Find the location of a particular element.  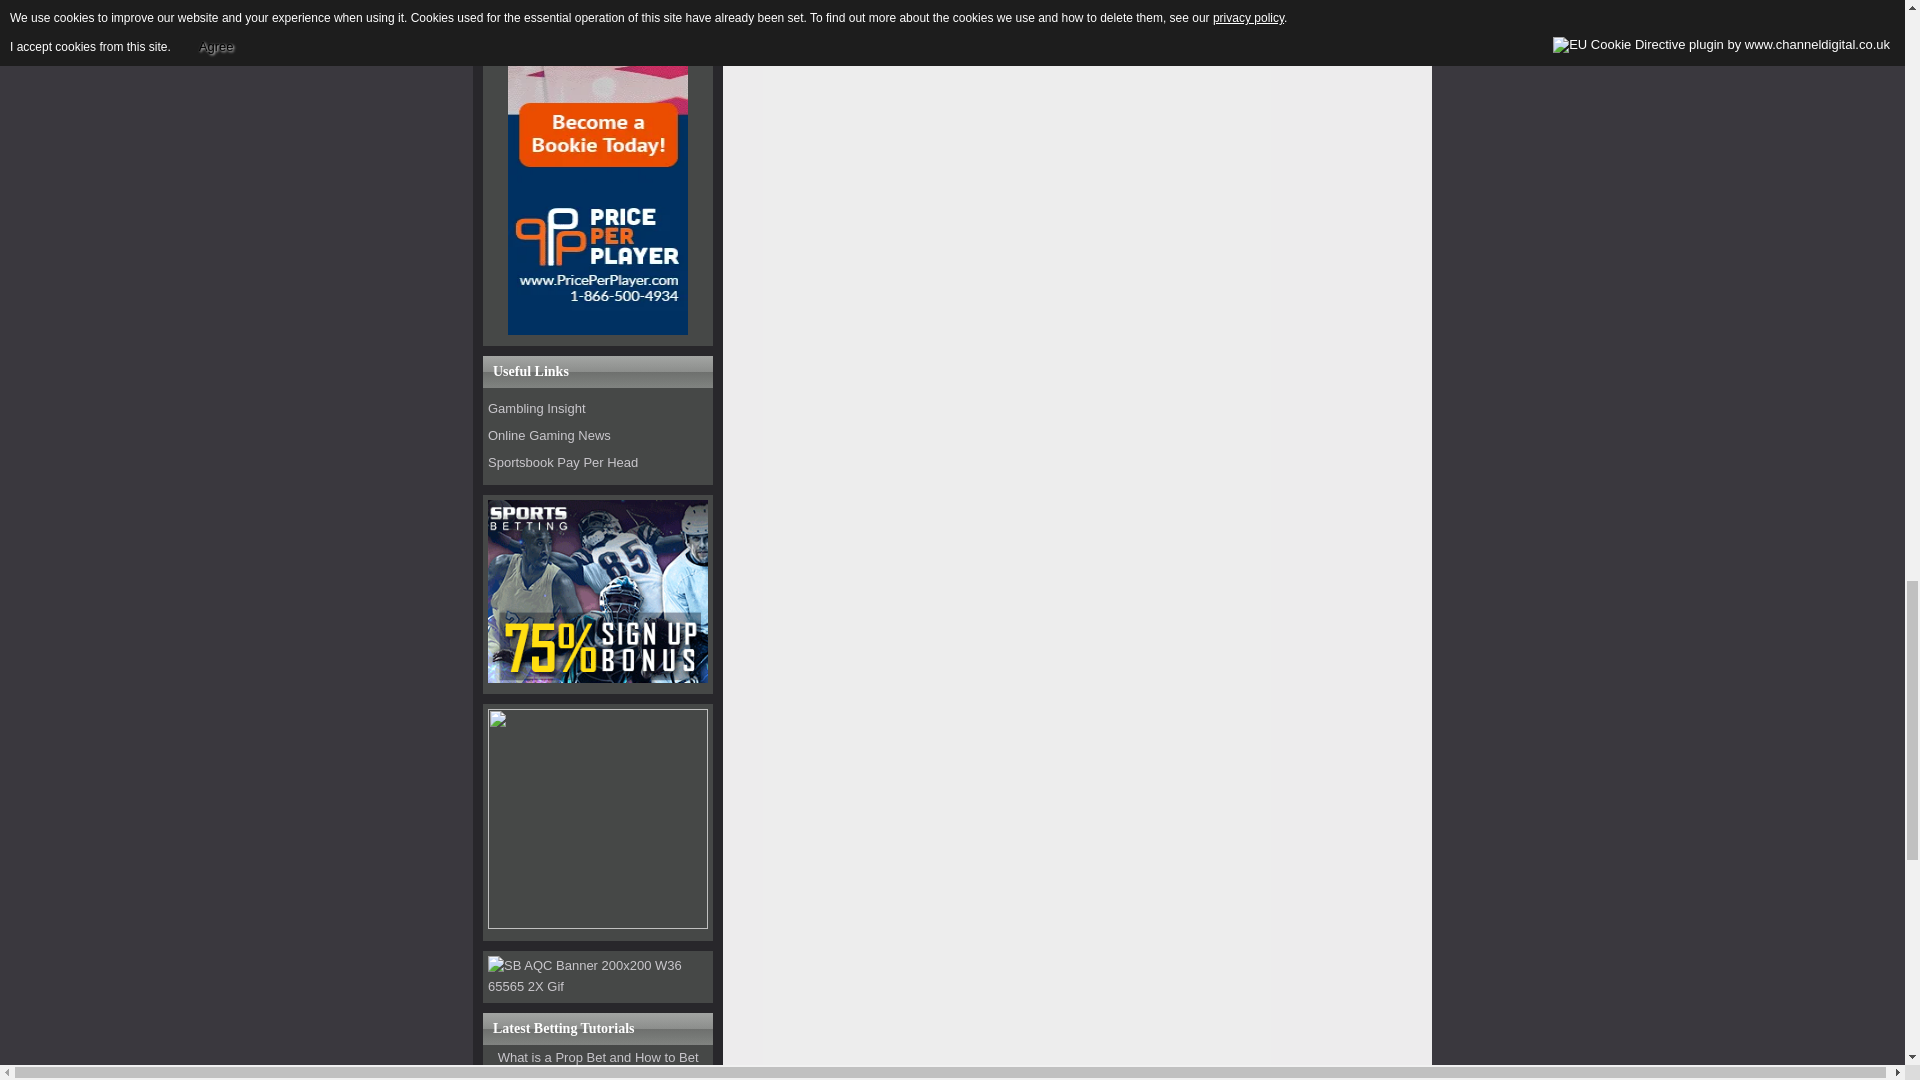

Gambling Insight is located at coordinates (536, 408).